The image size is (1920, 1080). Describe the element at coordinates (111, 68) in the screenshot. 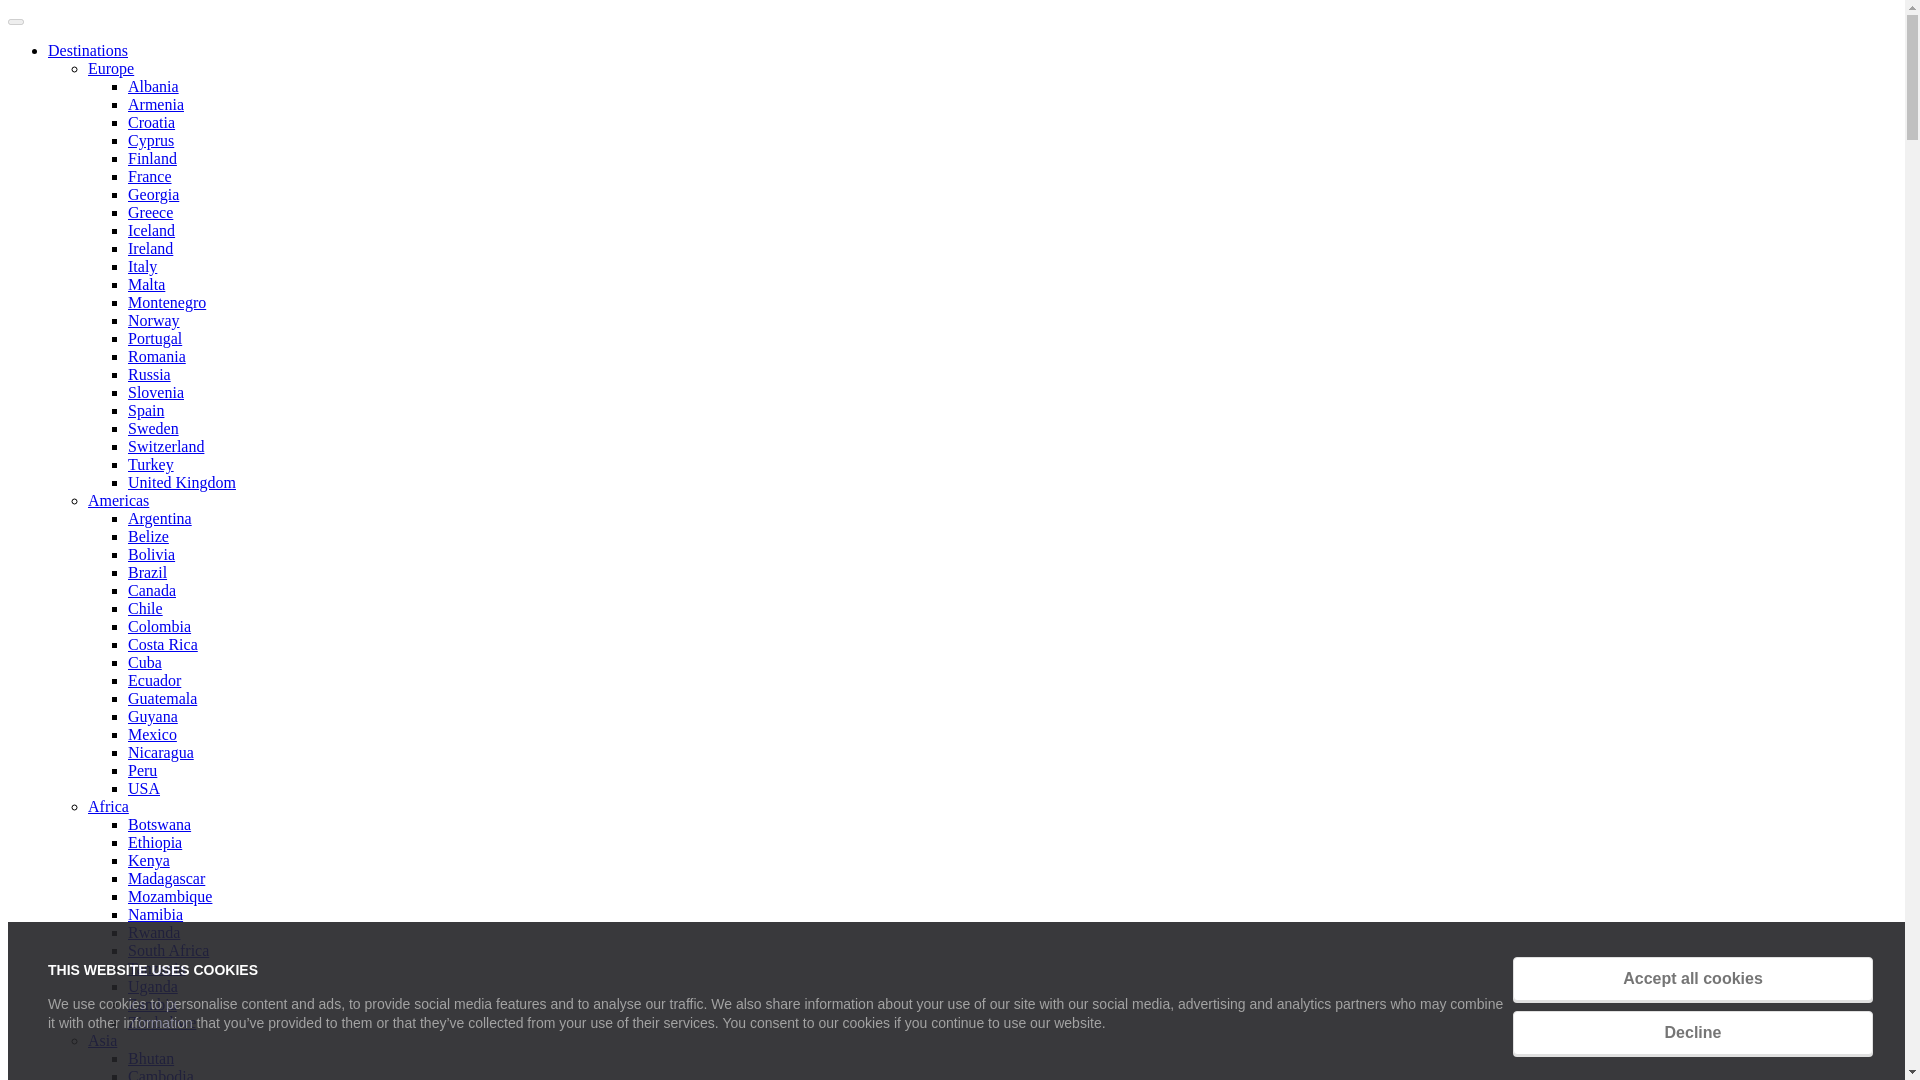

I see `Europe` at that location.